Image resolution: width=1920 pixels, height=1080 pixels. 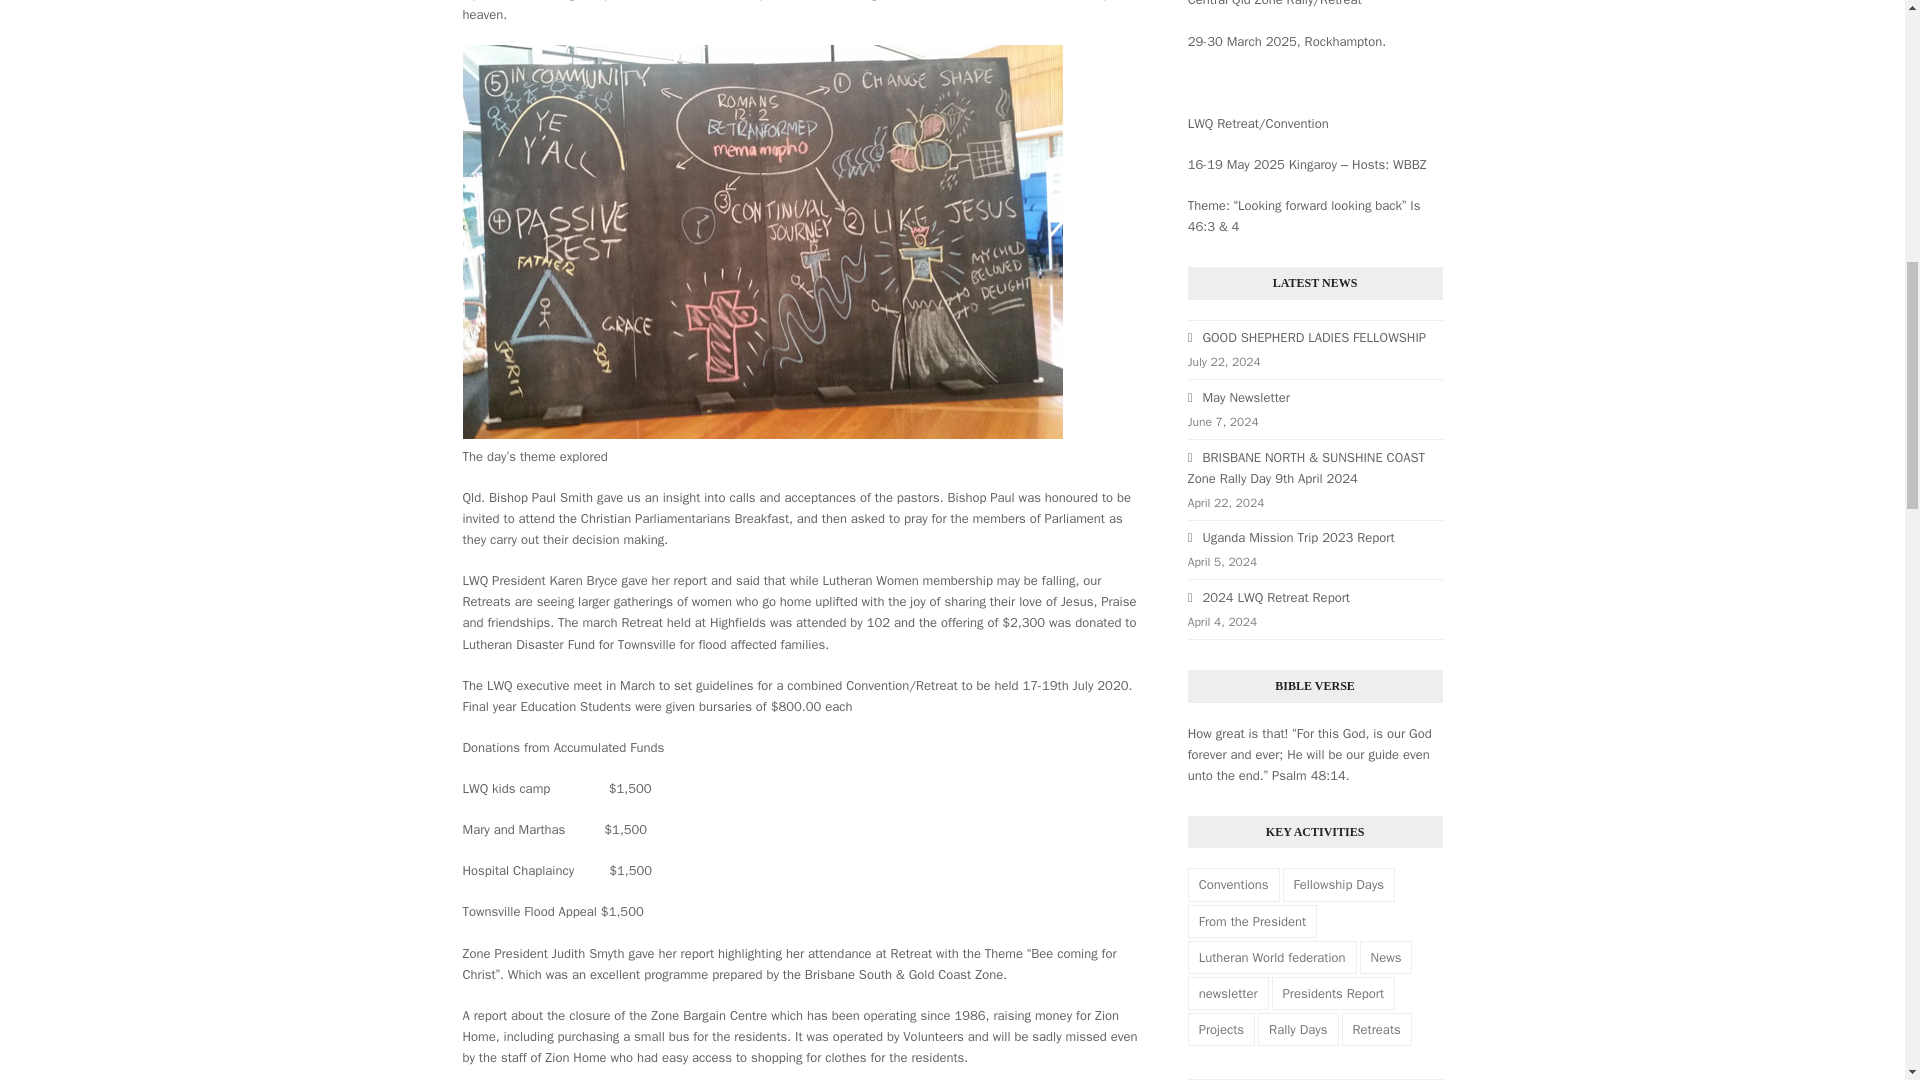 What do you see at coordinates (1228, 993) in the screenshot?
I see `newsletter` at bounding box center [1228, 993].